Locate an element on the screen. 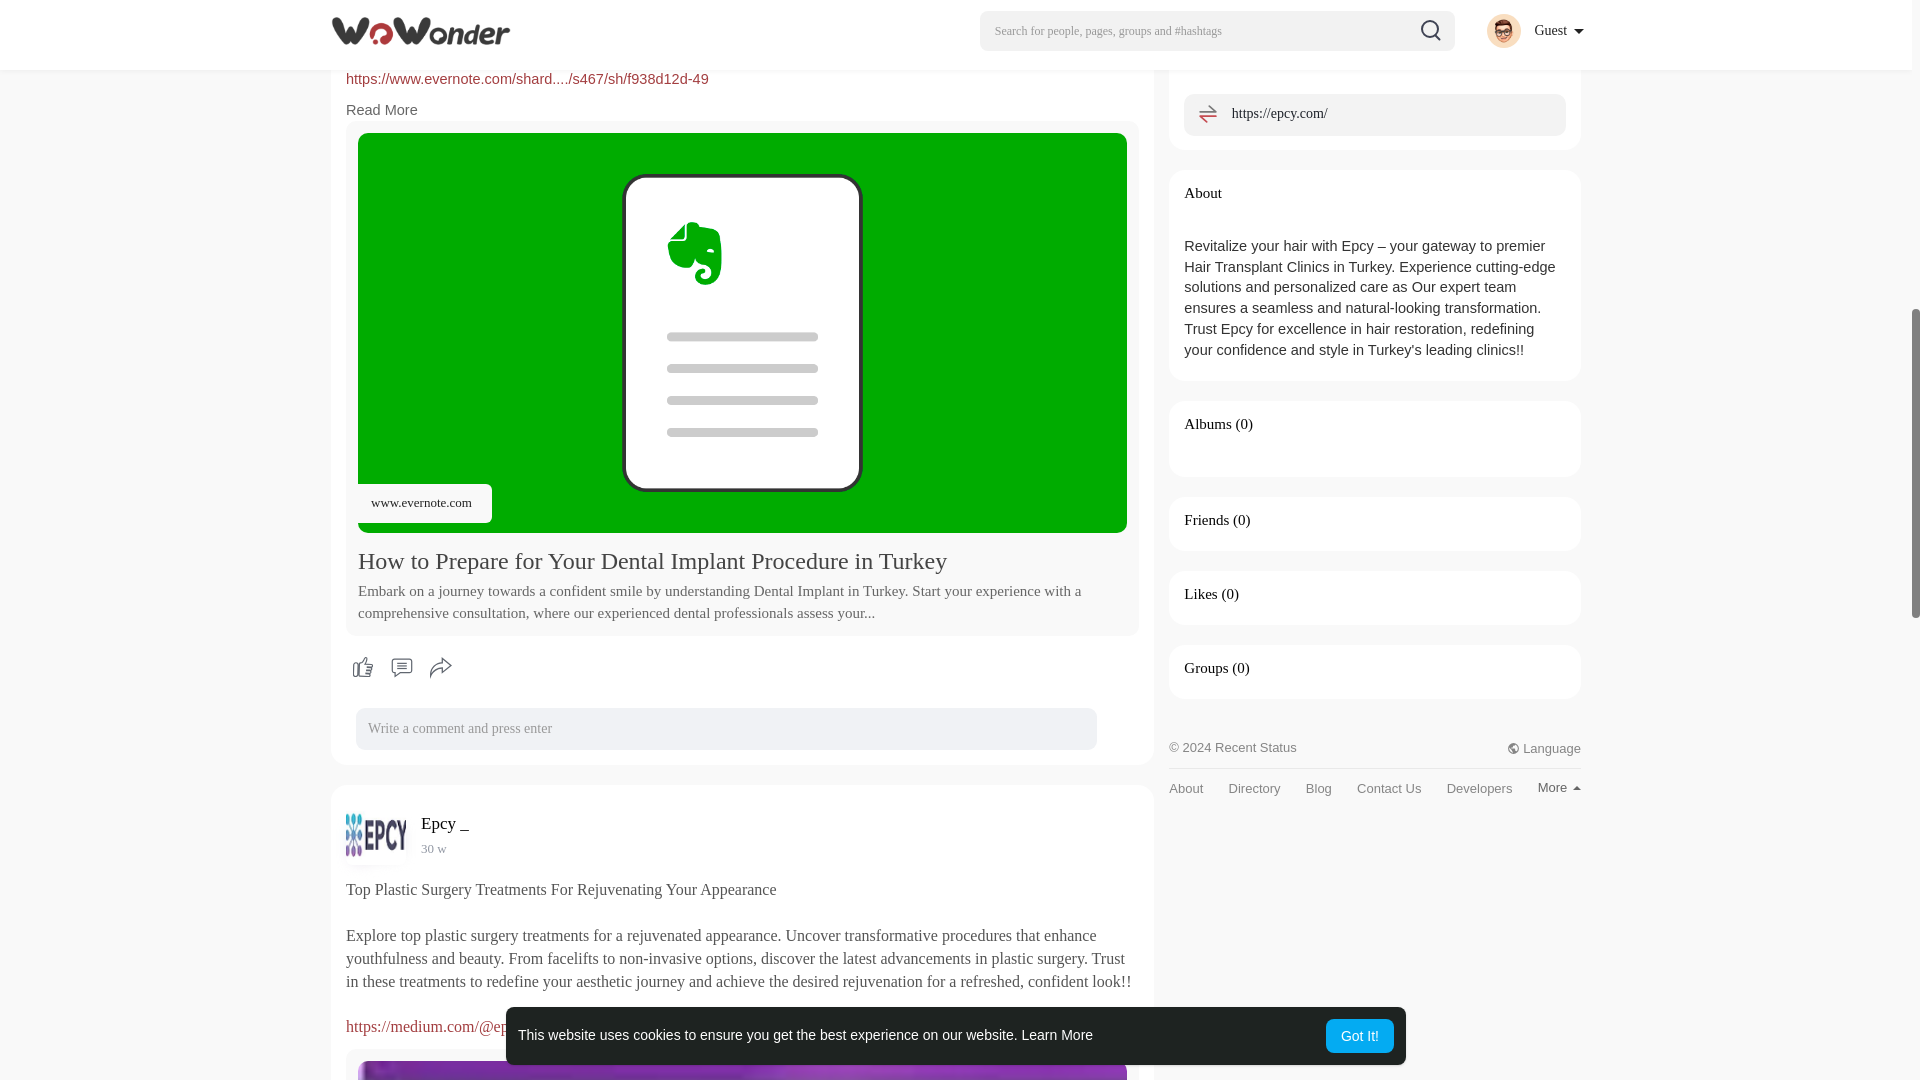  Groups is located at coordinates (1206, 668).